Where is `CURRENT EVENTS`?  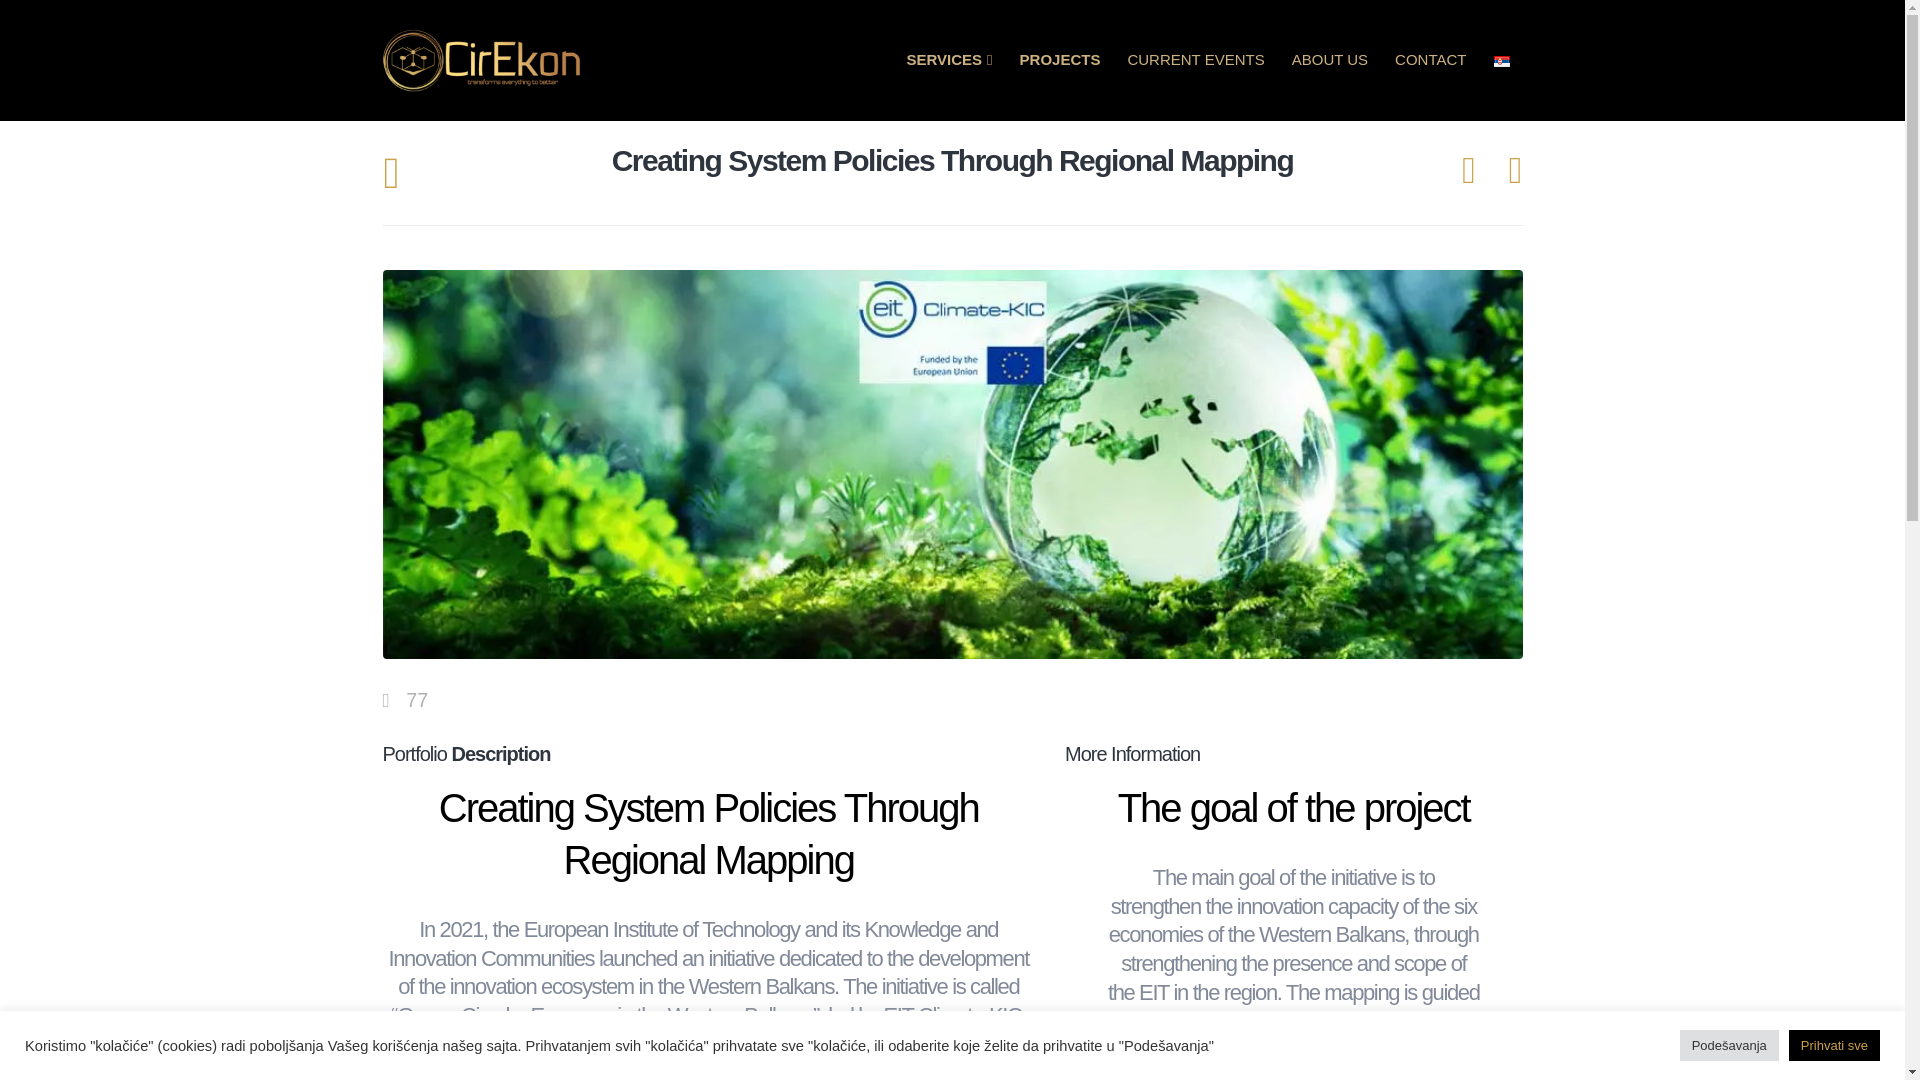
CURRENT EVENTS is located at coordinates (1194, 60).